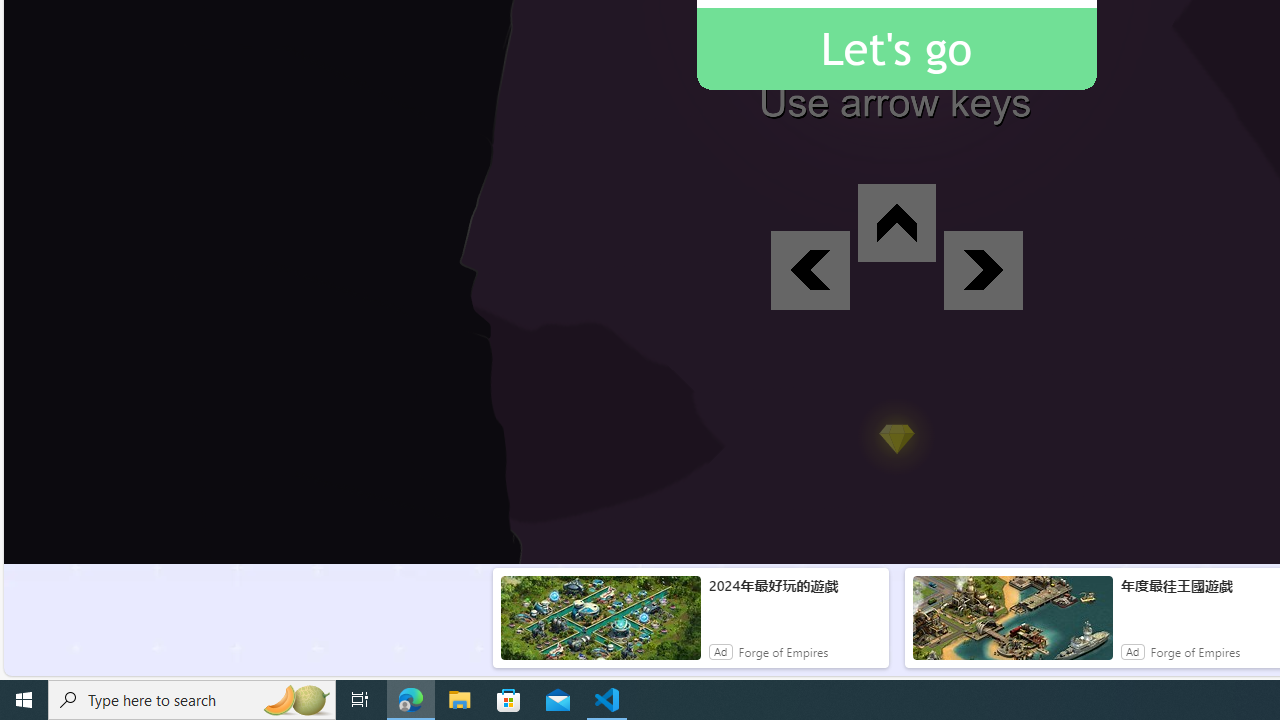  Describe the element at coordinates (1195, 652) in the screenshot. I see `Forge of Empires` at that location.